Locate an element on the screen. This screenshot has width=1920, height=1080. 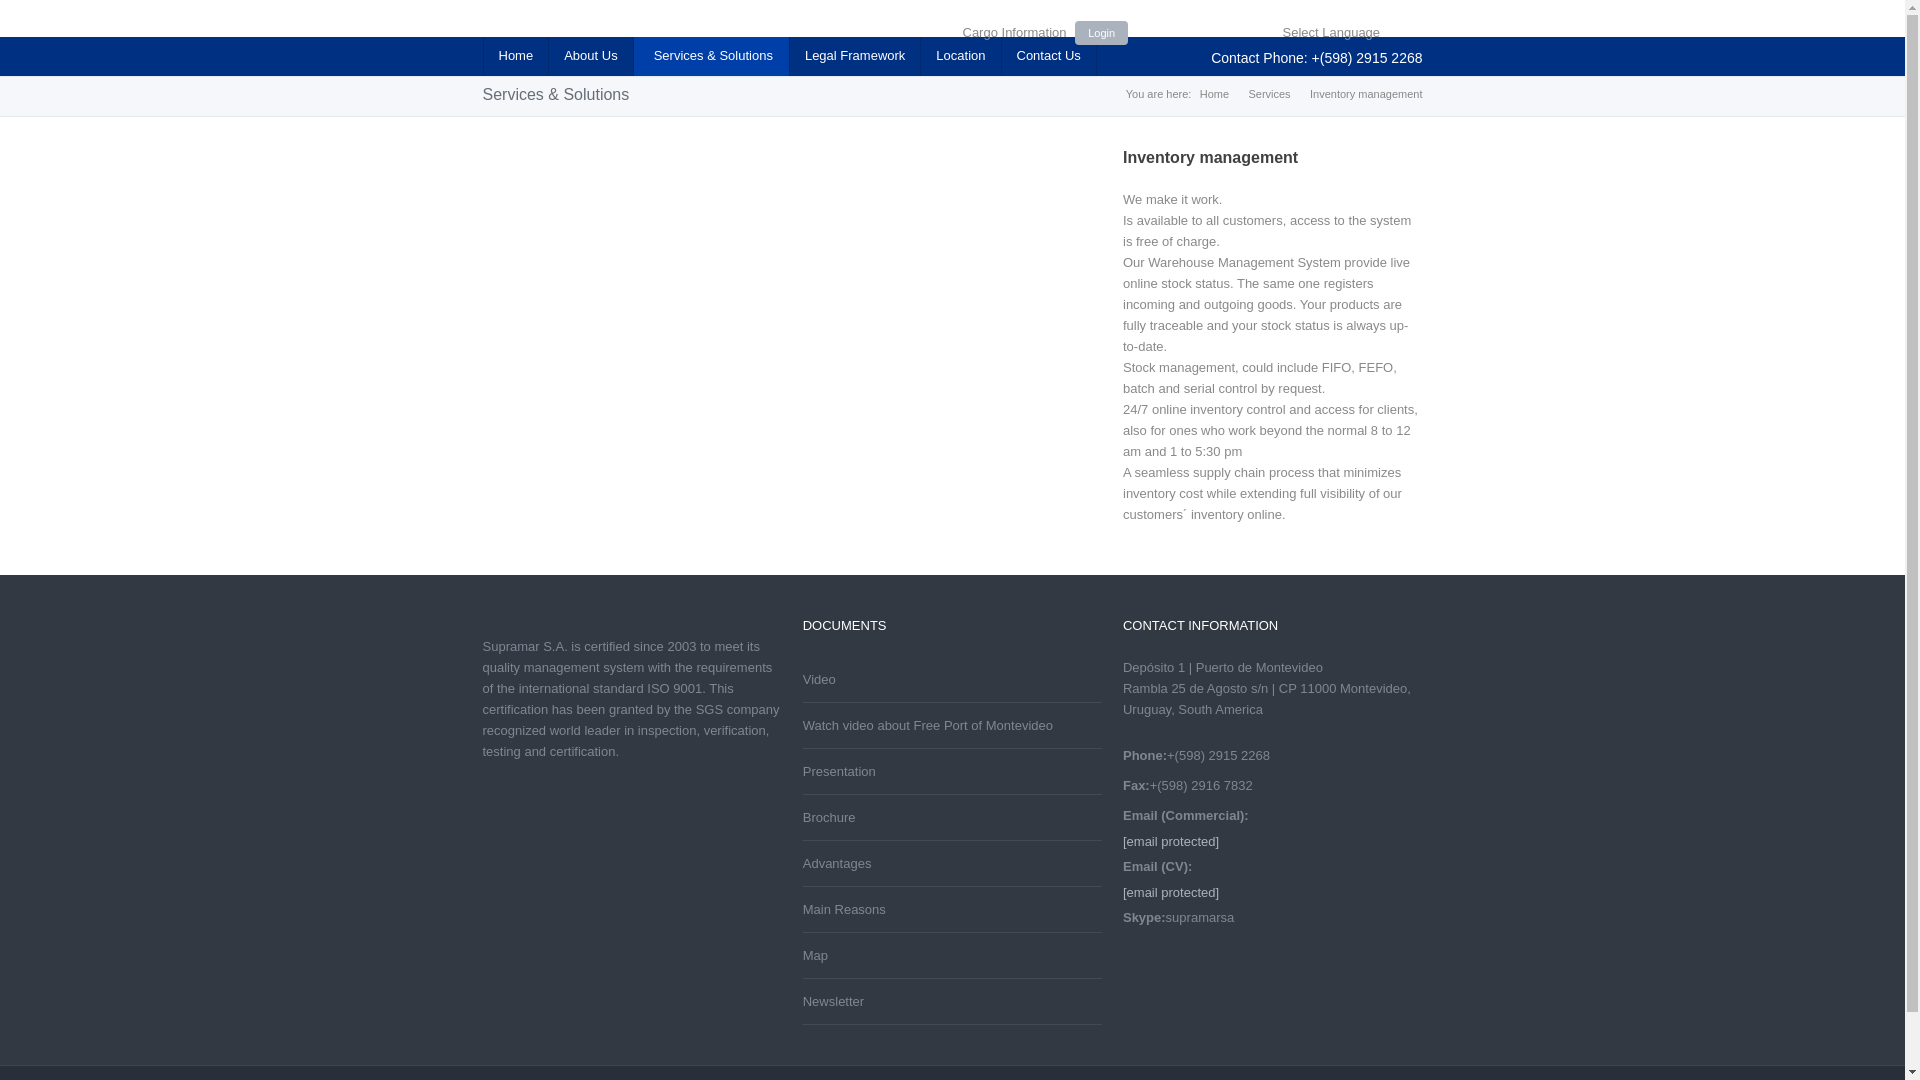
Location is located at coordinates (960, 56).